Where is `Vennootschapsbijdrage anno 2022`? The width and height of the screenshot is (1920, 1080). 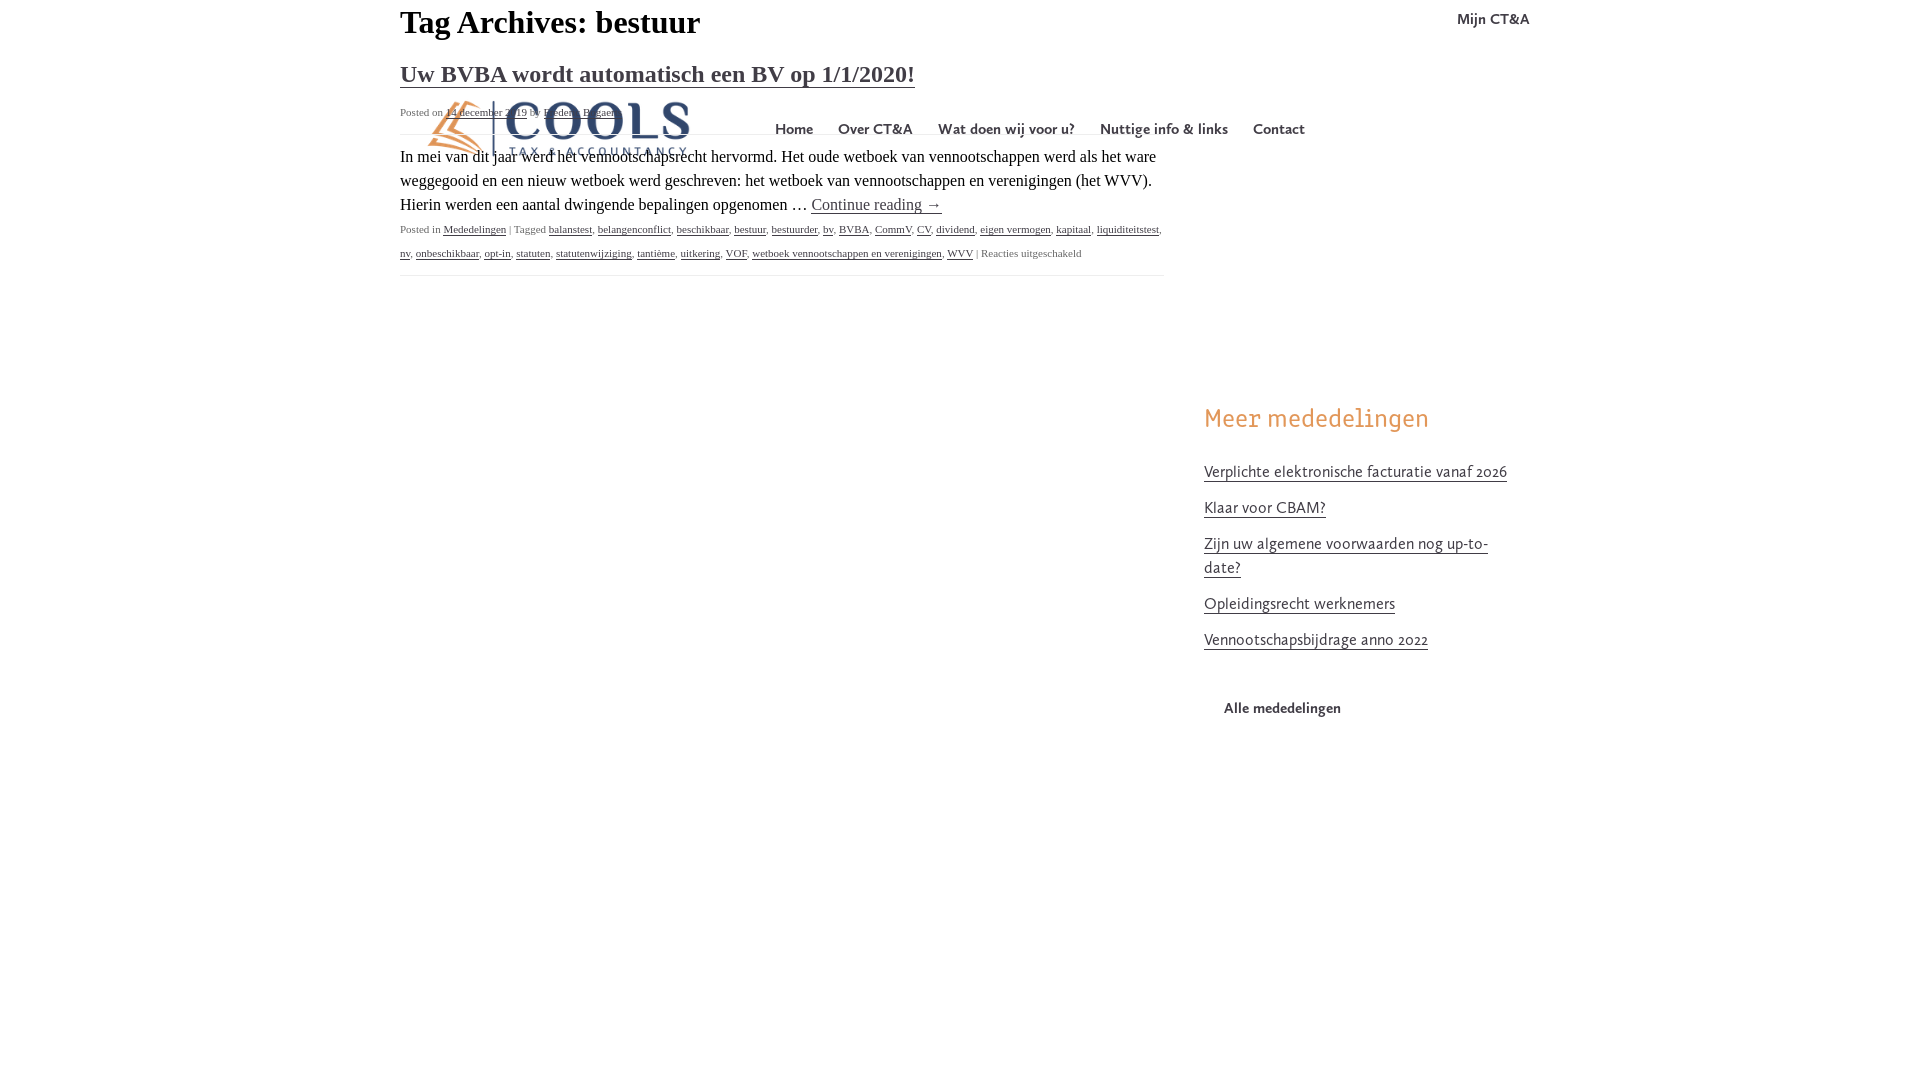
Vennootschapsbijdrage anno 2022 is located at coordinates (1316, 640).